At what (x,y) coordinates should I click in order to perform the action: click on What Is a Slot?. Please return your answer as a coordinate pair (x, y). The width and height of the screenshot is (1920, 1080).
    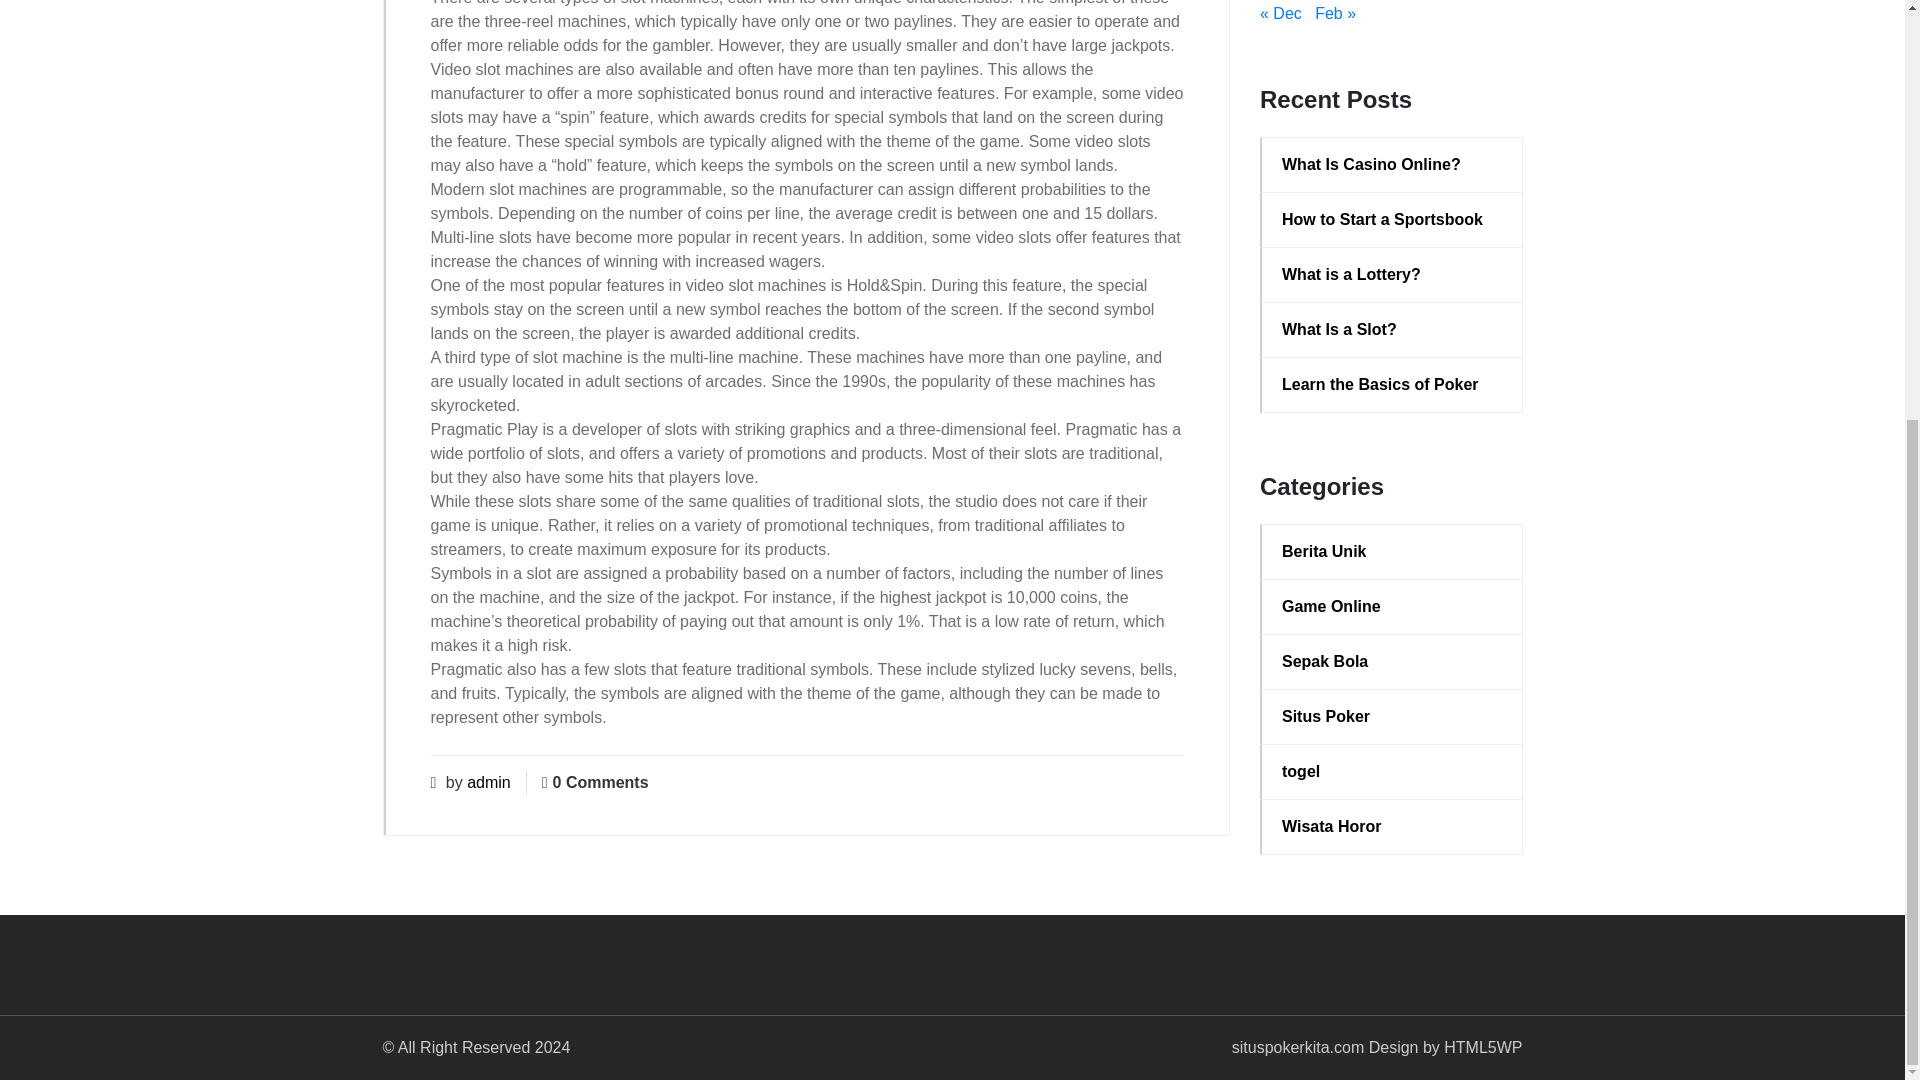
    Looking at the image, I should click on (1392, 330).